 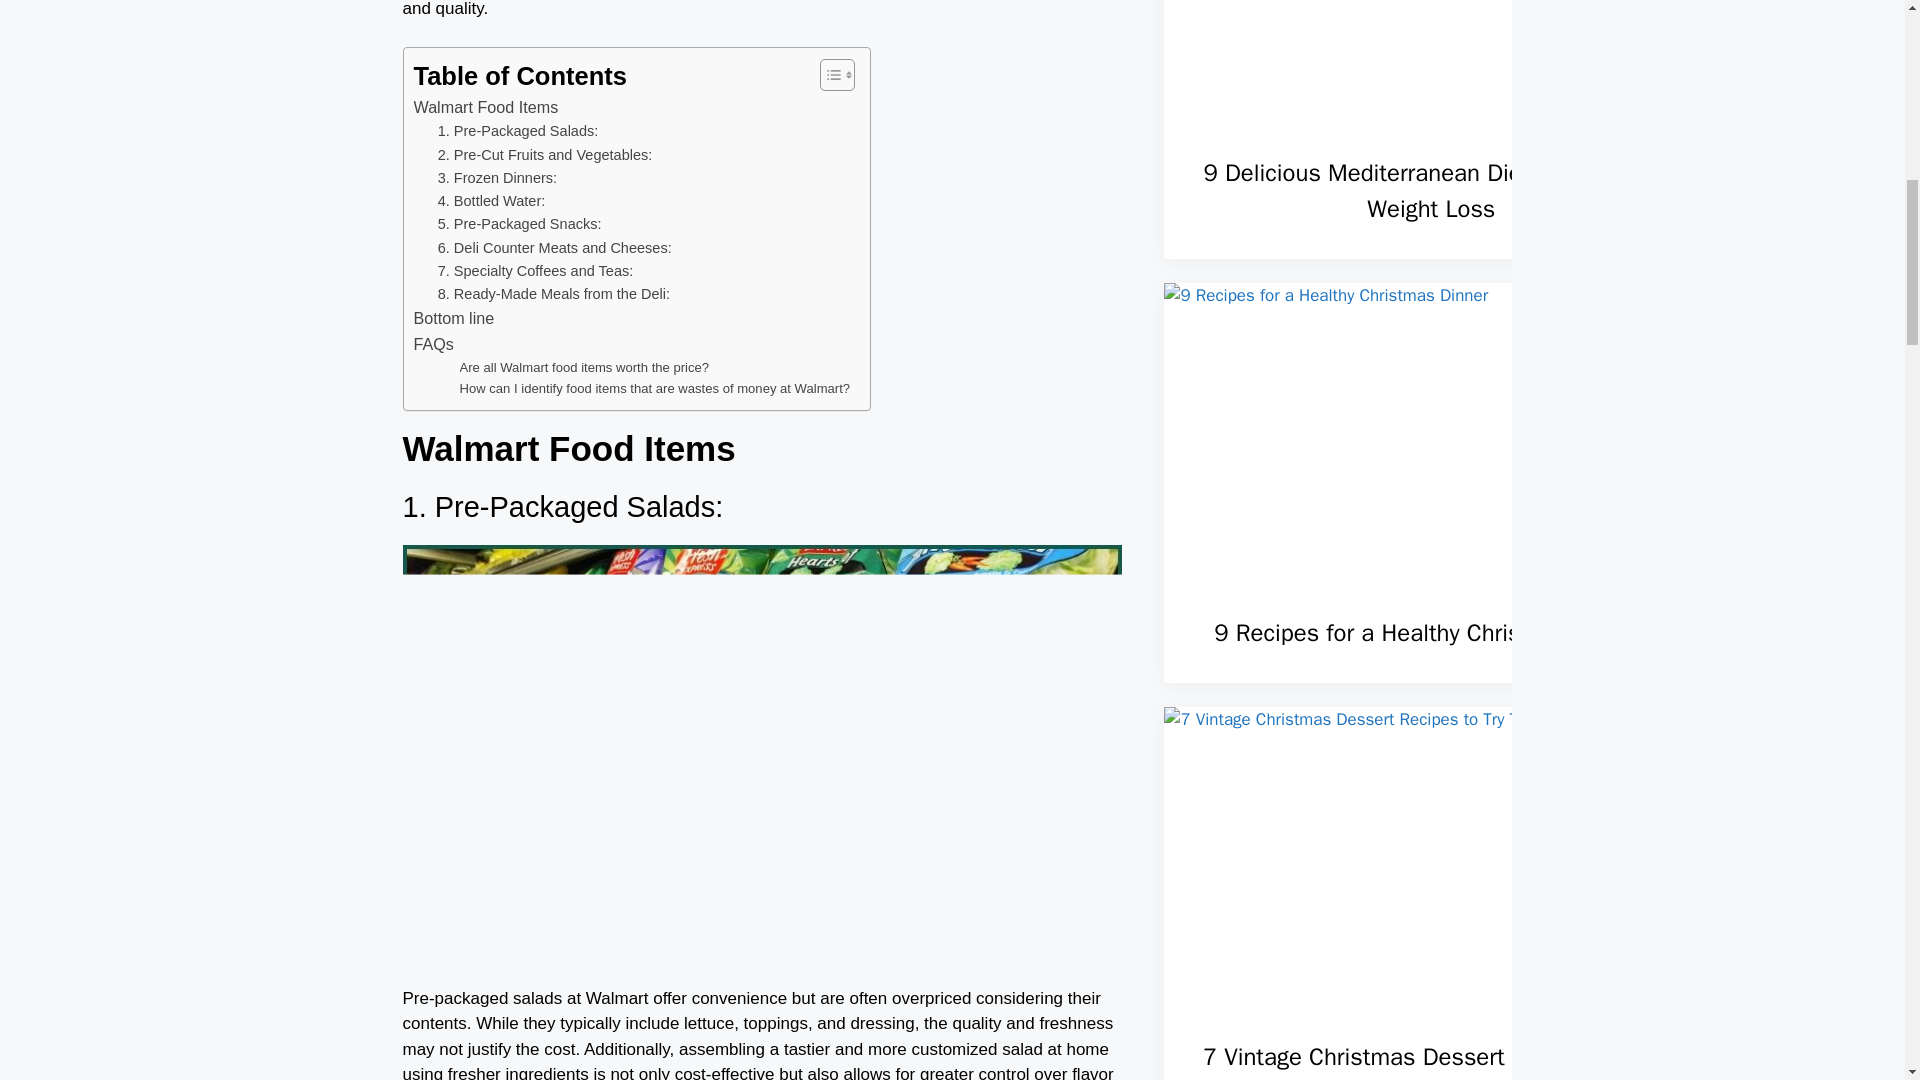 What do you see at coordinates (535, 271) in the screenshot?
I see `7. Specialty Coffees and Teas:` at bounding box center [535, 271].